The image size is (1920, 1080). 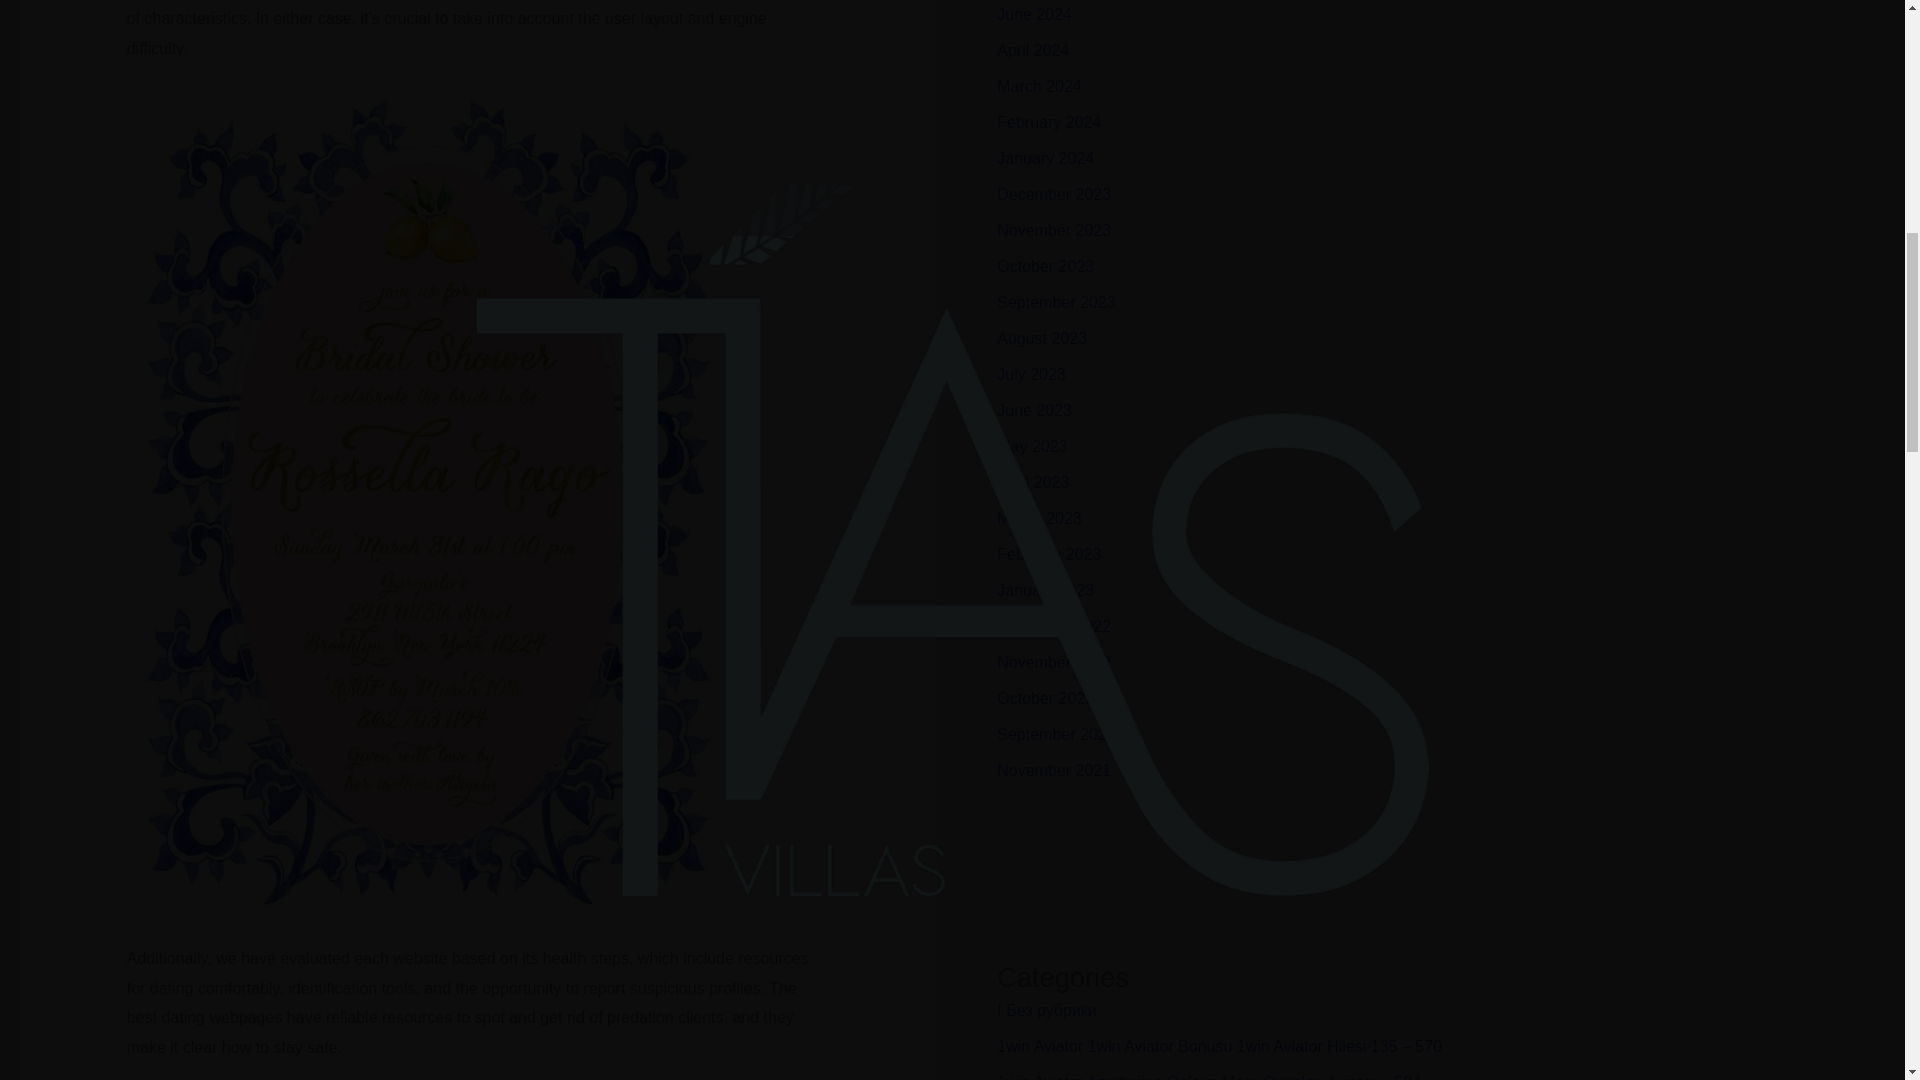 What do you see at coordinates (1045, 590) in the screenshot?
I see `January 2023` at bounding box center [1045, 590].